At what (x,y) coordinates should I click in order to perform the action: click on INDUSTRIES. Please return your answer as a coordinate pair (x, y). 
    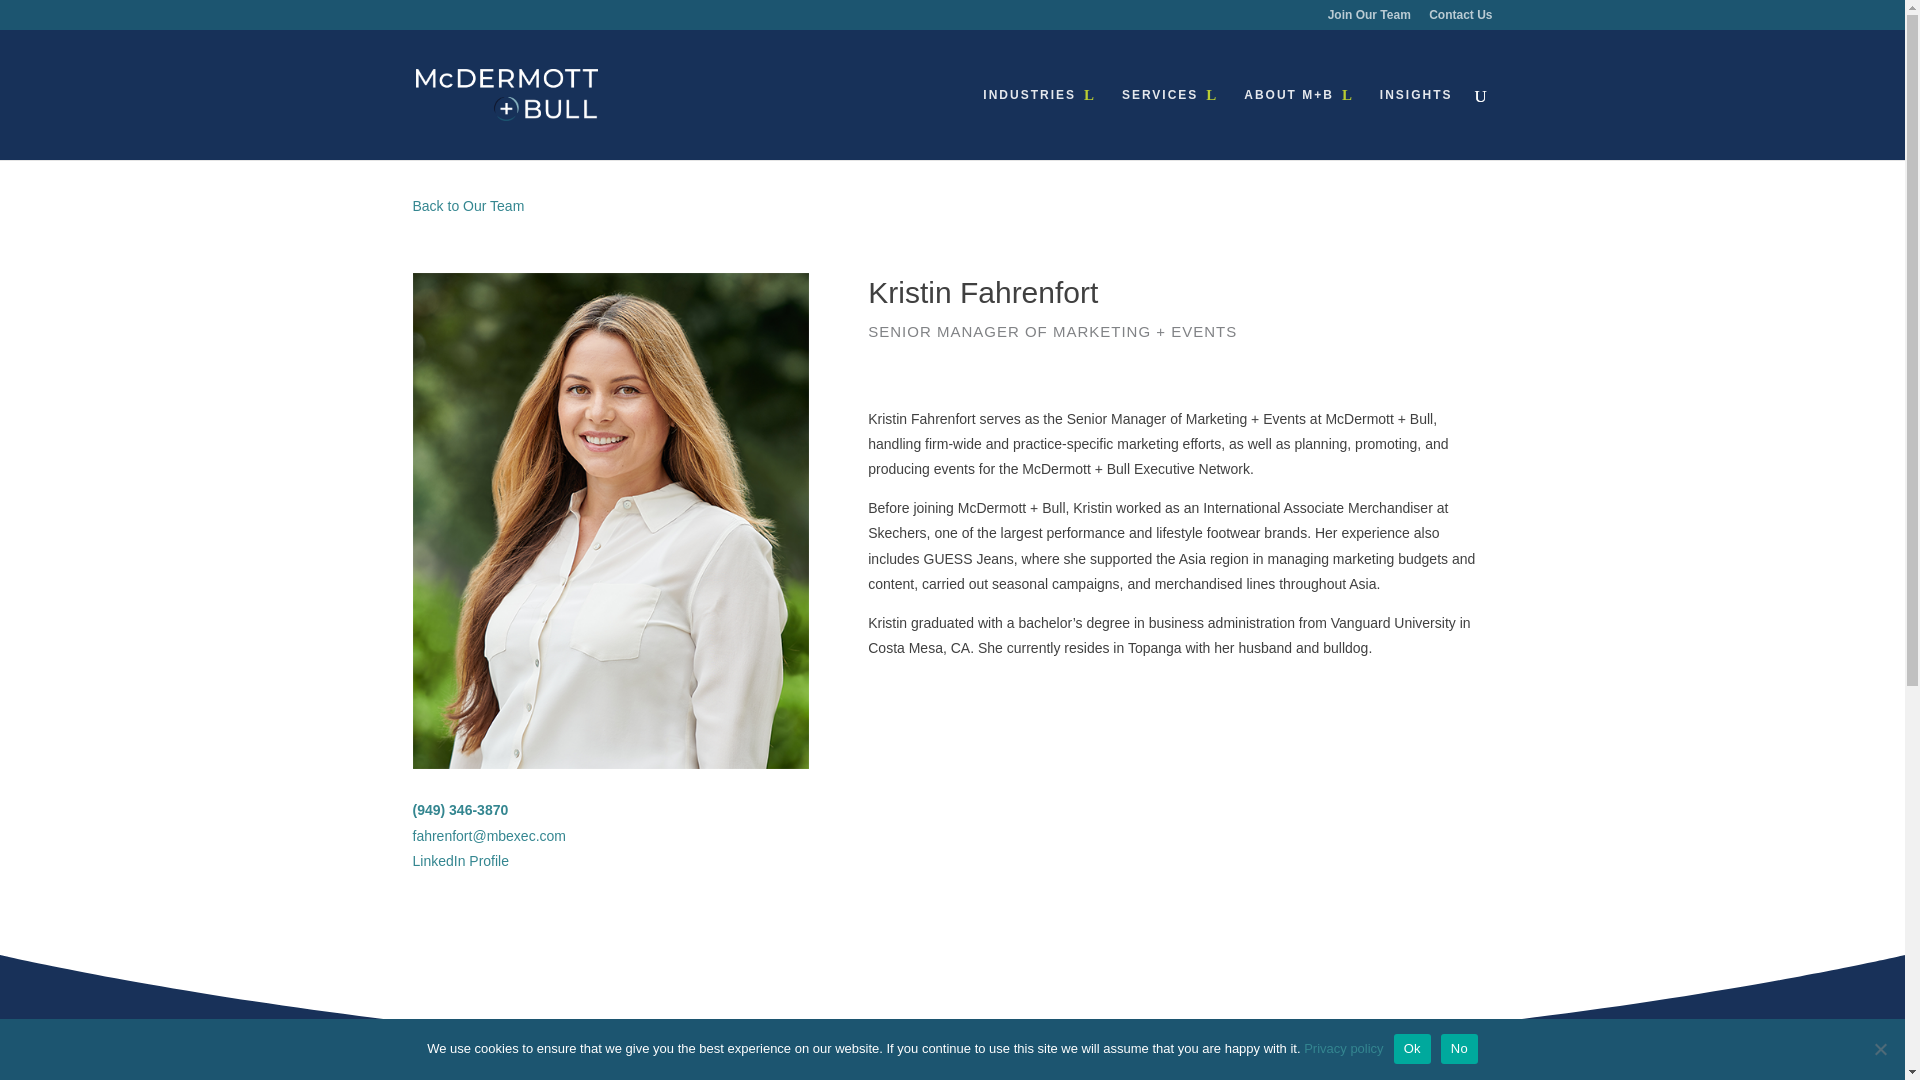
    Looking at the image, I should click on (1040, 123).